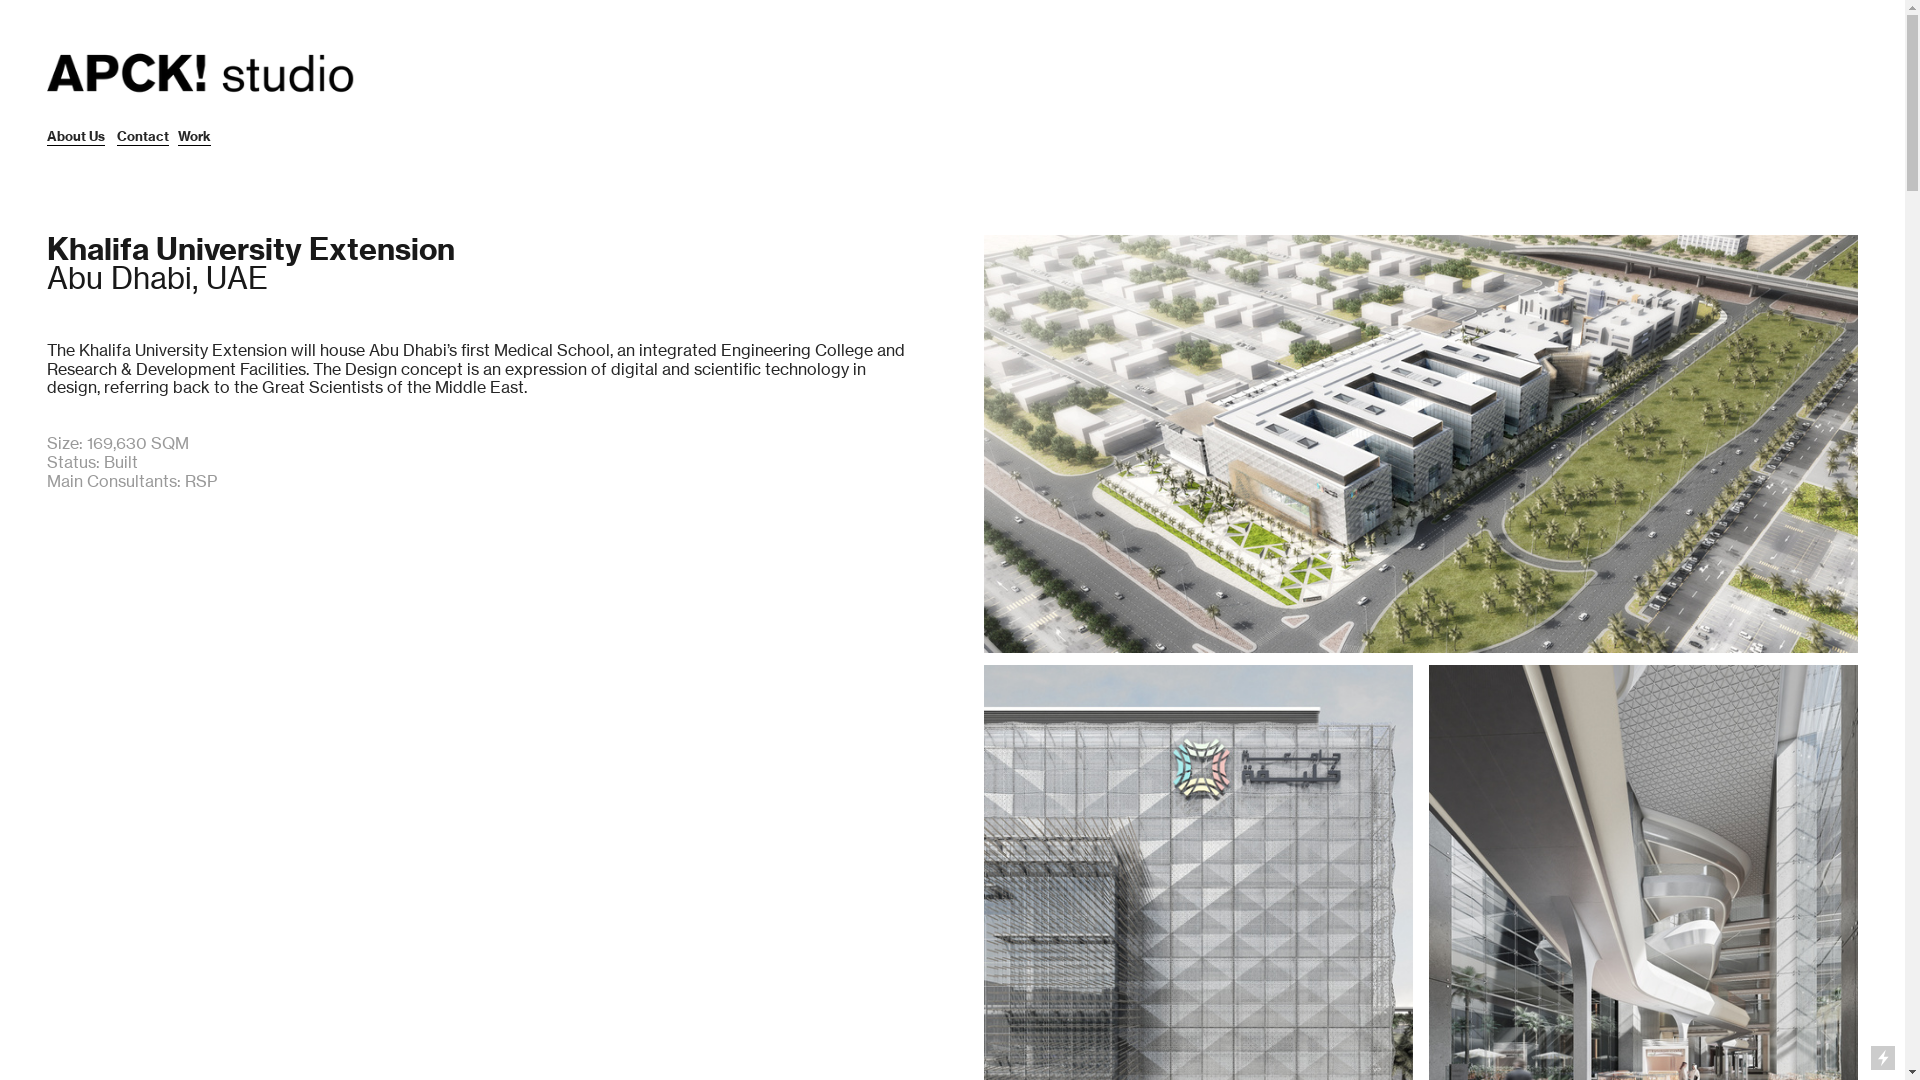 Image resolution: width=1920 pixels, height=1080 pixels. I want to click on About Us, so click(76, 137).